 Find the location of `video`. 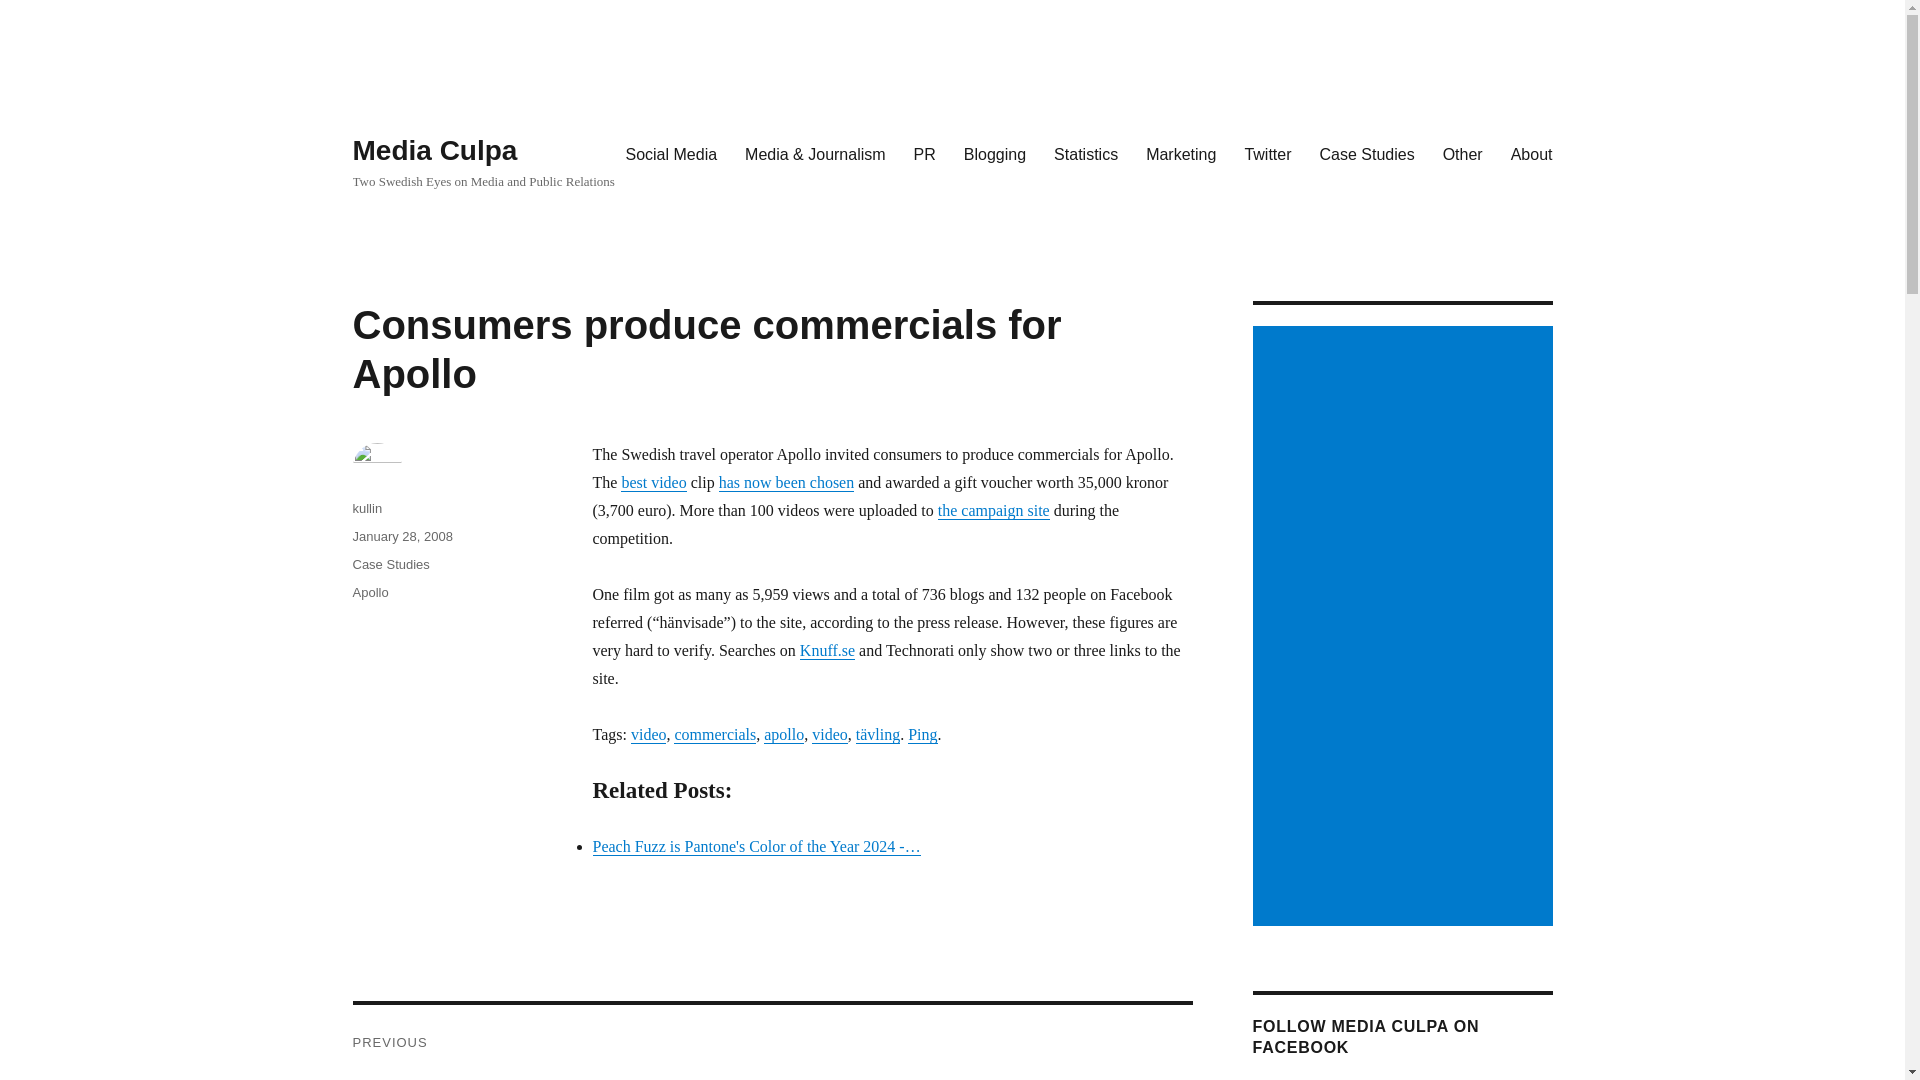

video is located at coordinates (830, 734).